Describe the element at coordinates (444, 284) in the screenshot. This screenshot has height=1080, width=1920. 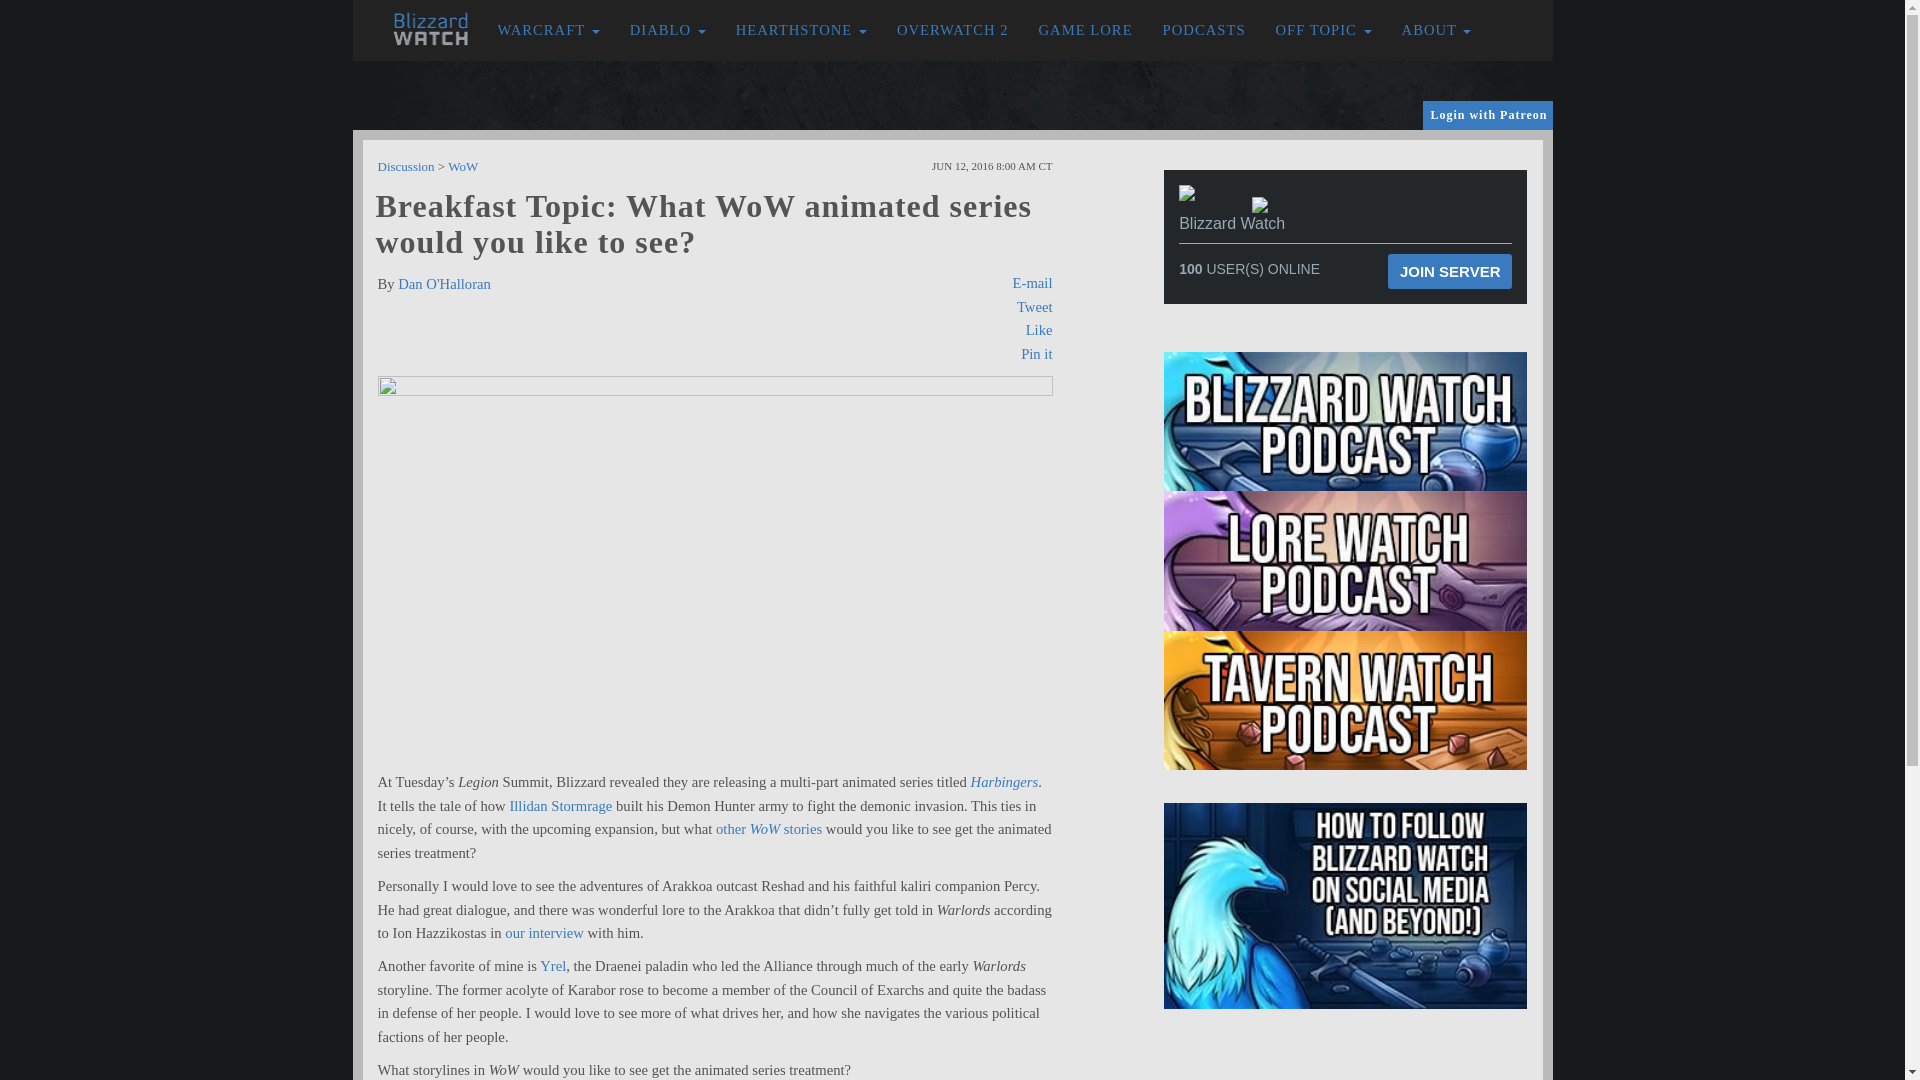
I see `Dan O'Halloran` at that location.